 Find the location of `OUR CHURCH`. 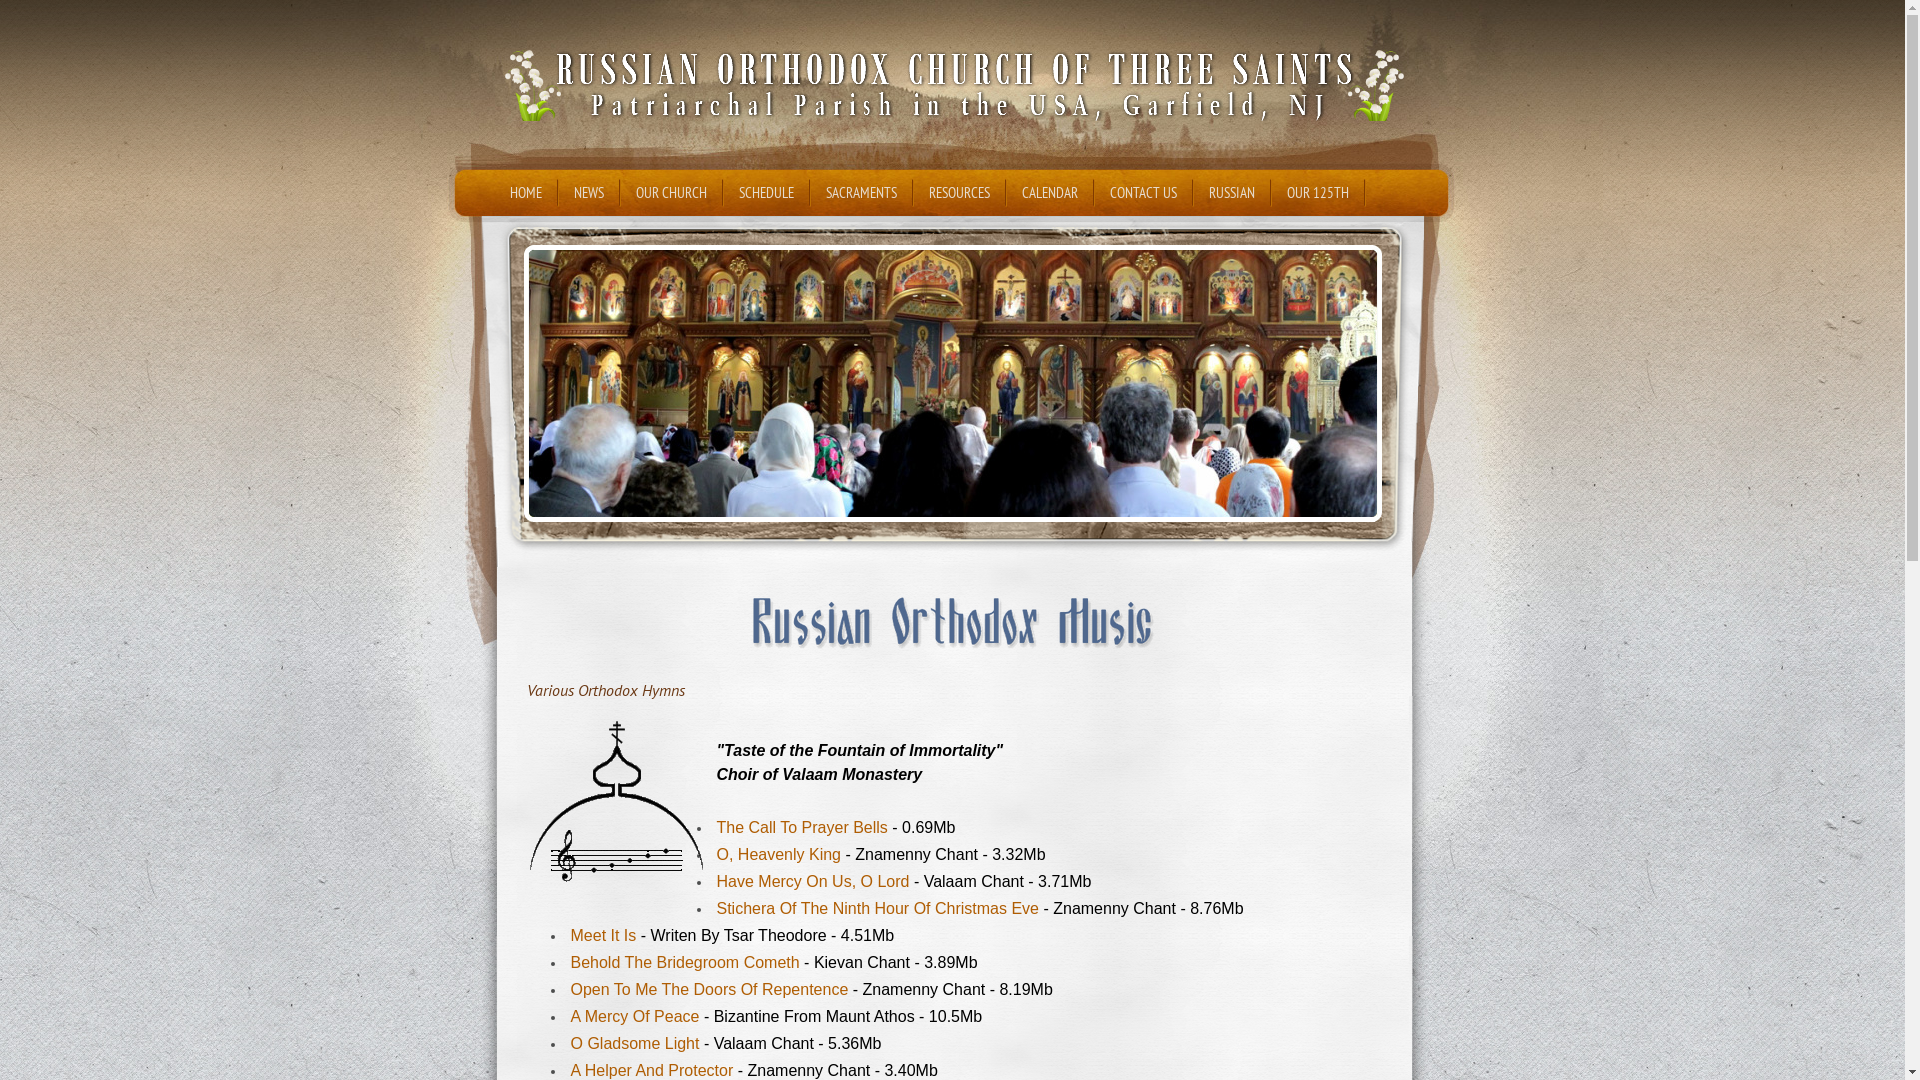

OUR CHURCH is located at coordinates (670, 192).